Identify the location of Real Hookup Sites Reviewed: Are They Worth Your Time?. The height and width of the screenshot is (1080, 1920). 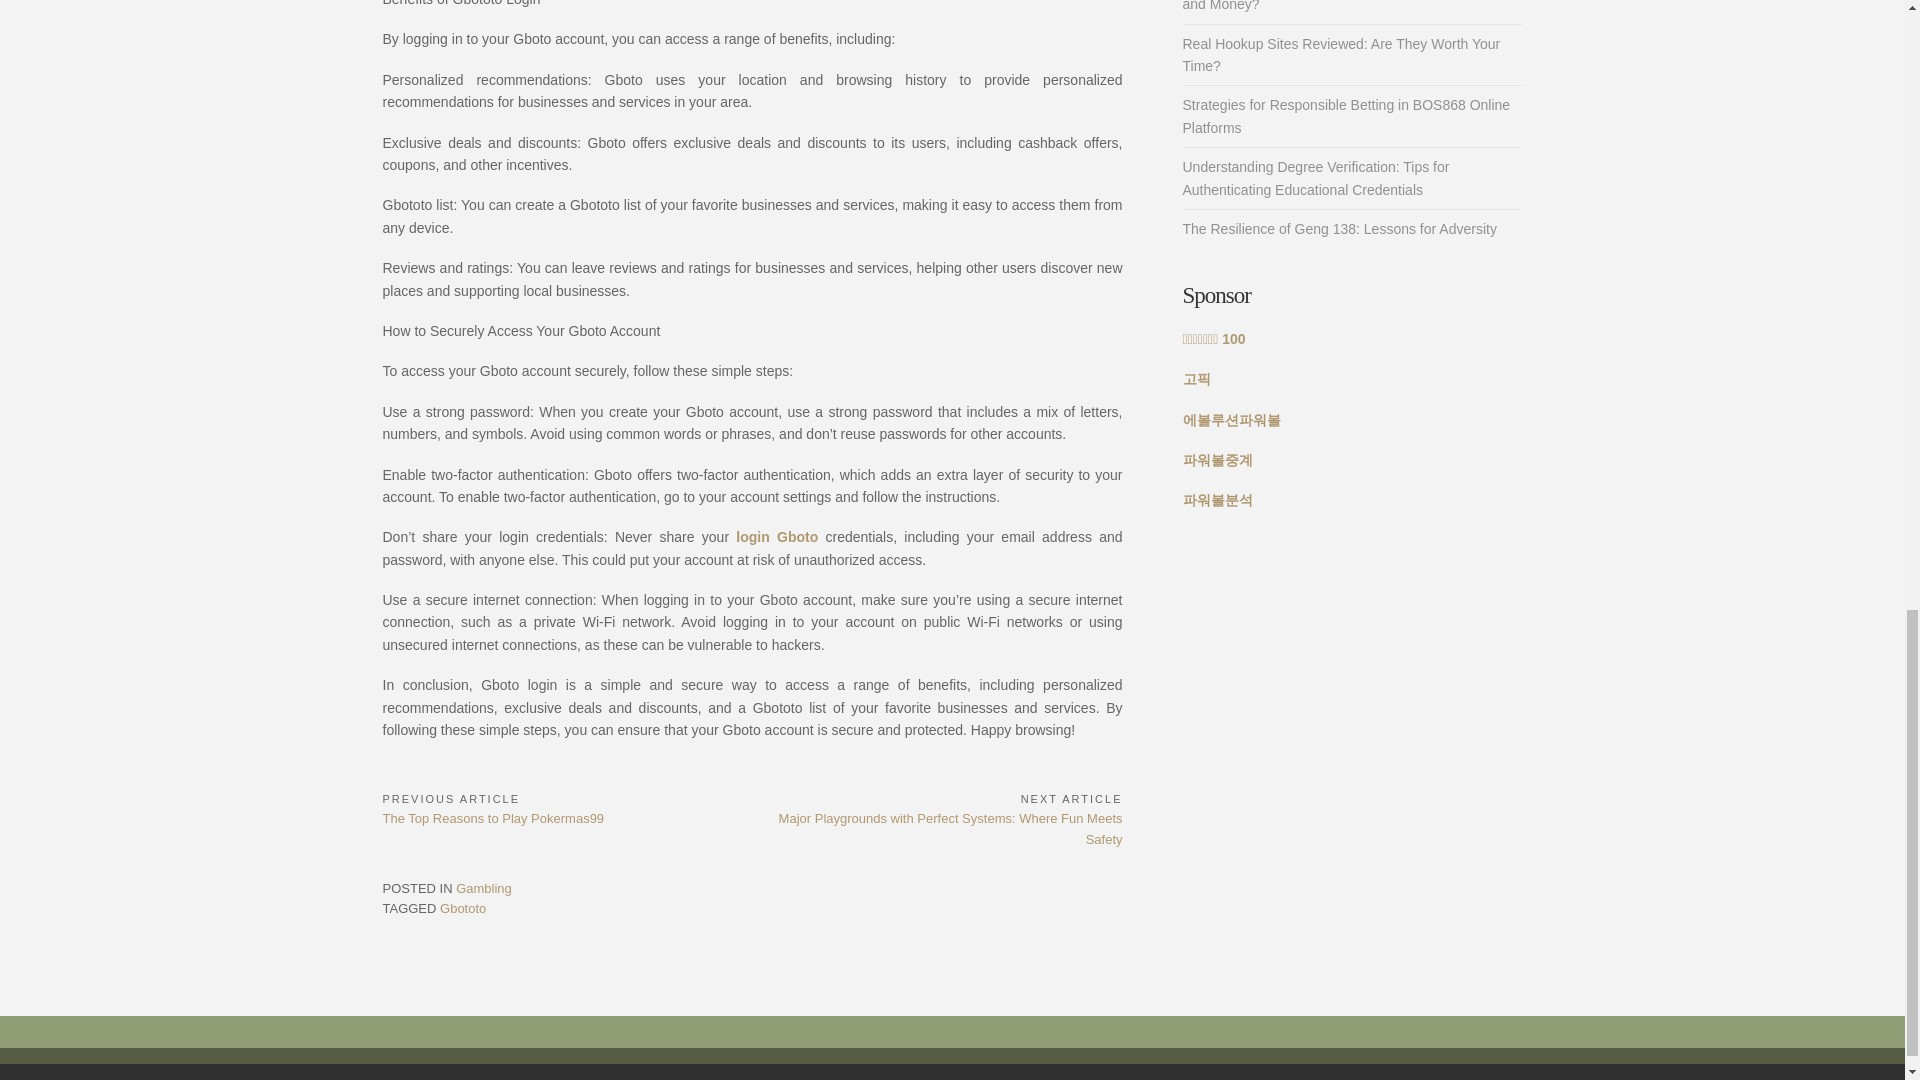
(1340, 54).